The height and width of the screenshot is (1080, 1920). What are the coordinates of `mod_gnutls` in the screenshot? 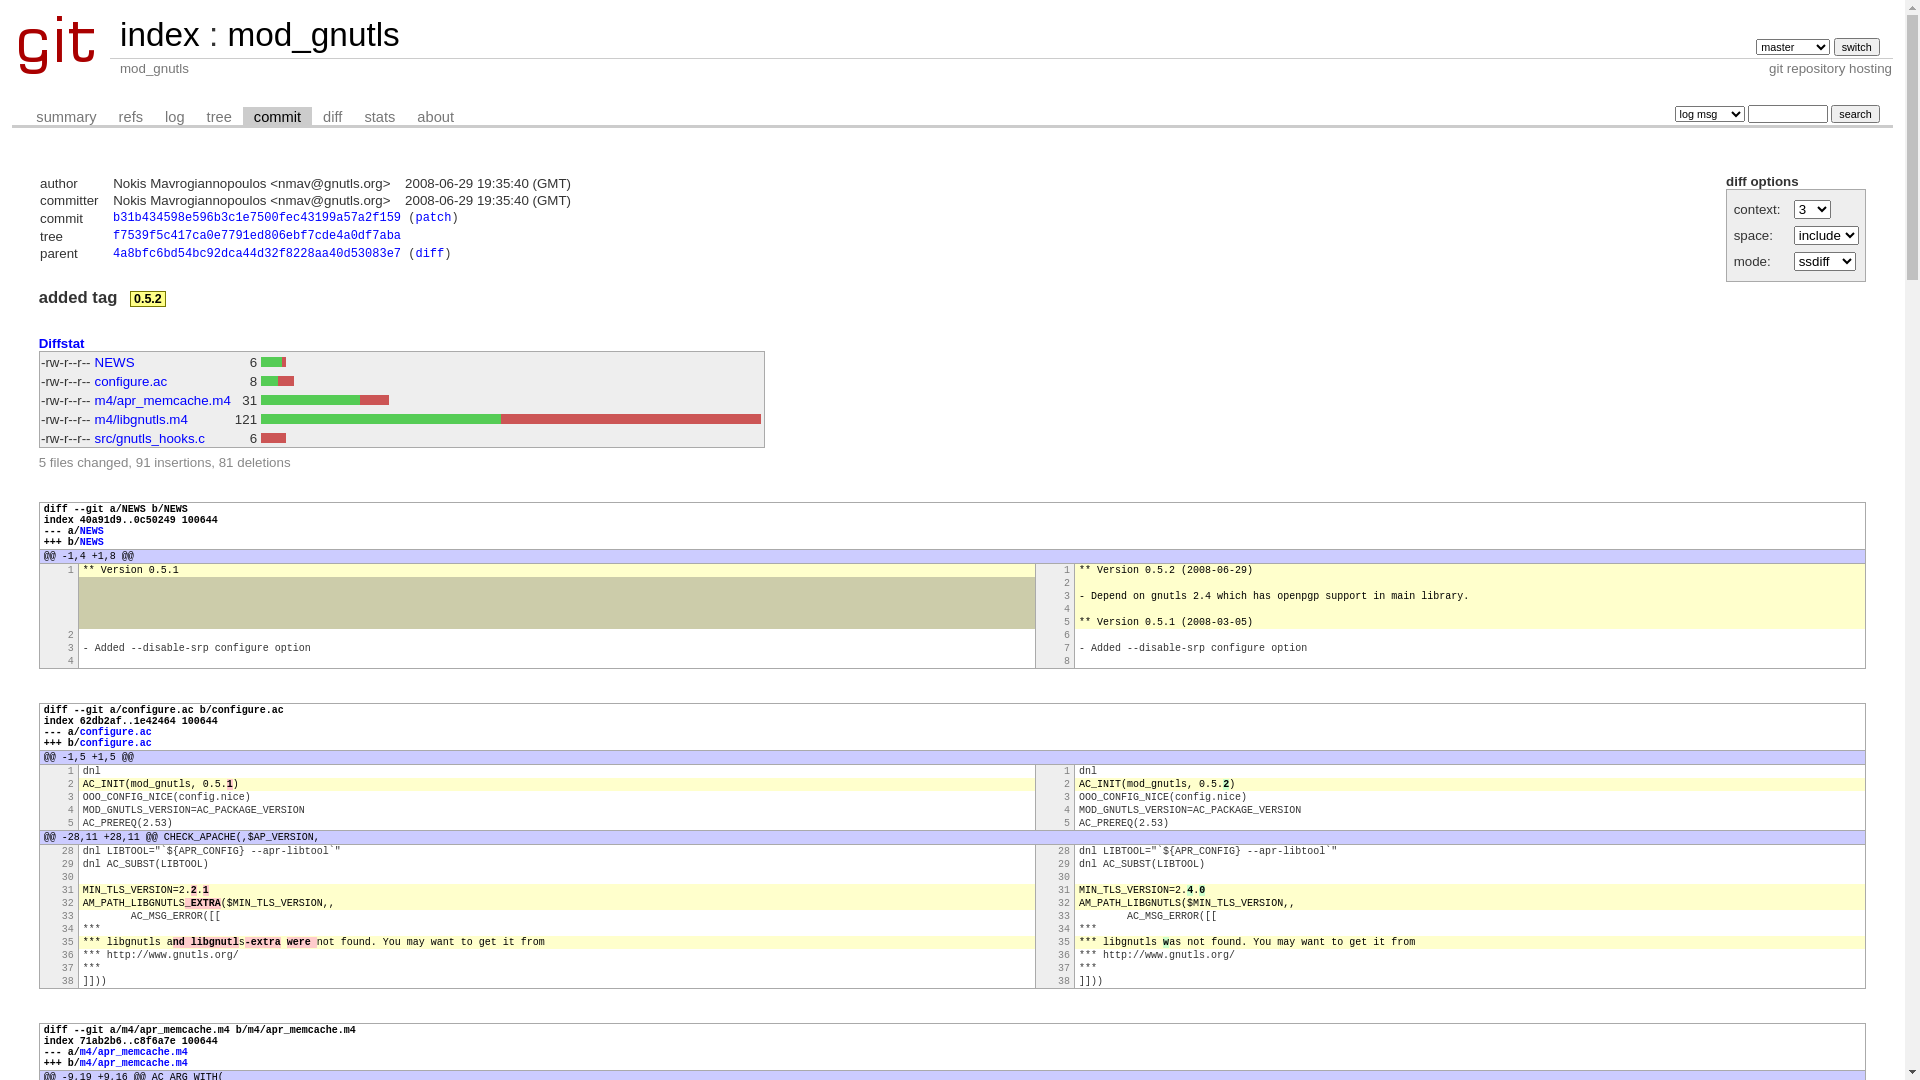 It's located at (313, 34).